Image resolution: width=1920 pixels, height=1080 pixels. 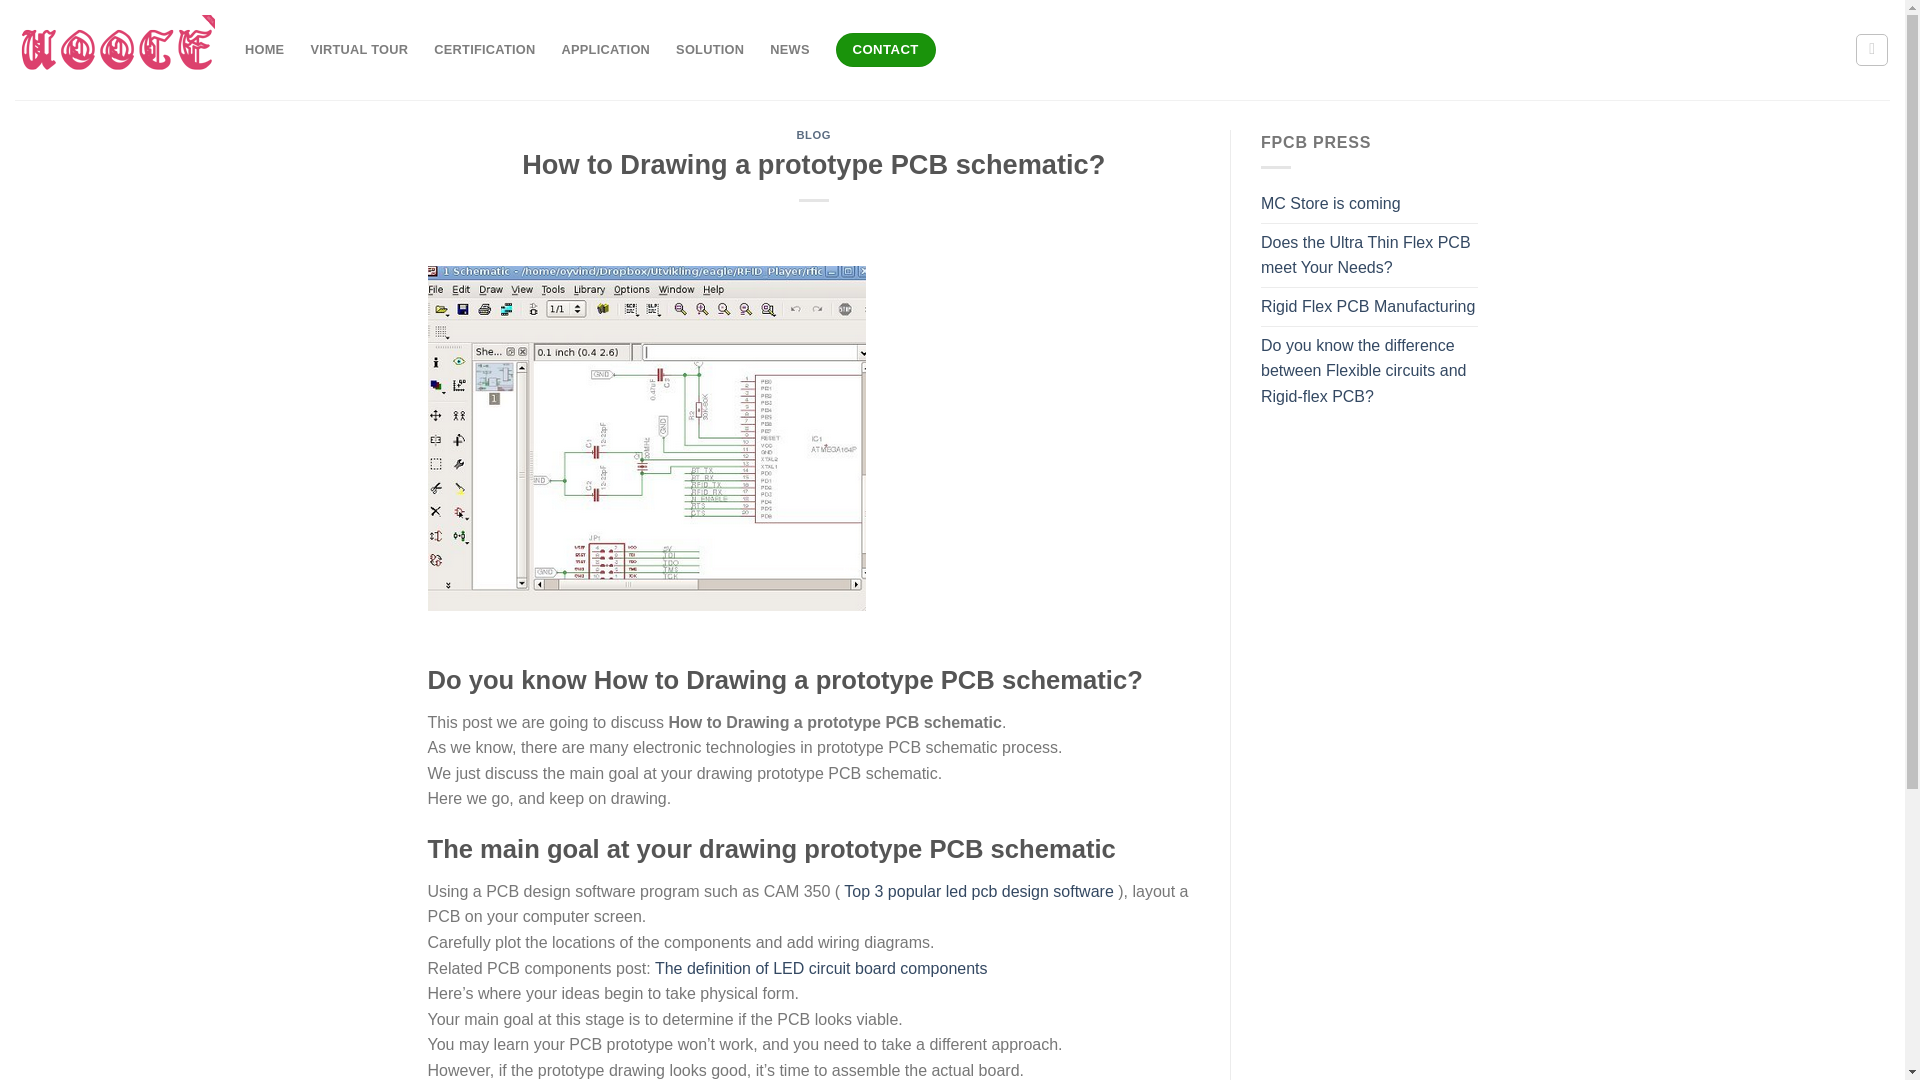 What do you see at coordinates (1370, 255) in the screenshot?
I see `Does the Ultra Thin Flex PCB meet Your Needs?` at bounding box center [1370, 255].